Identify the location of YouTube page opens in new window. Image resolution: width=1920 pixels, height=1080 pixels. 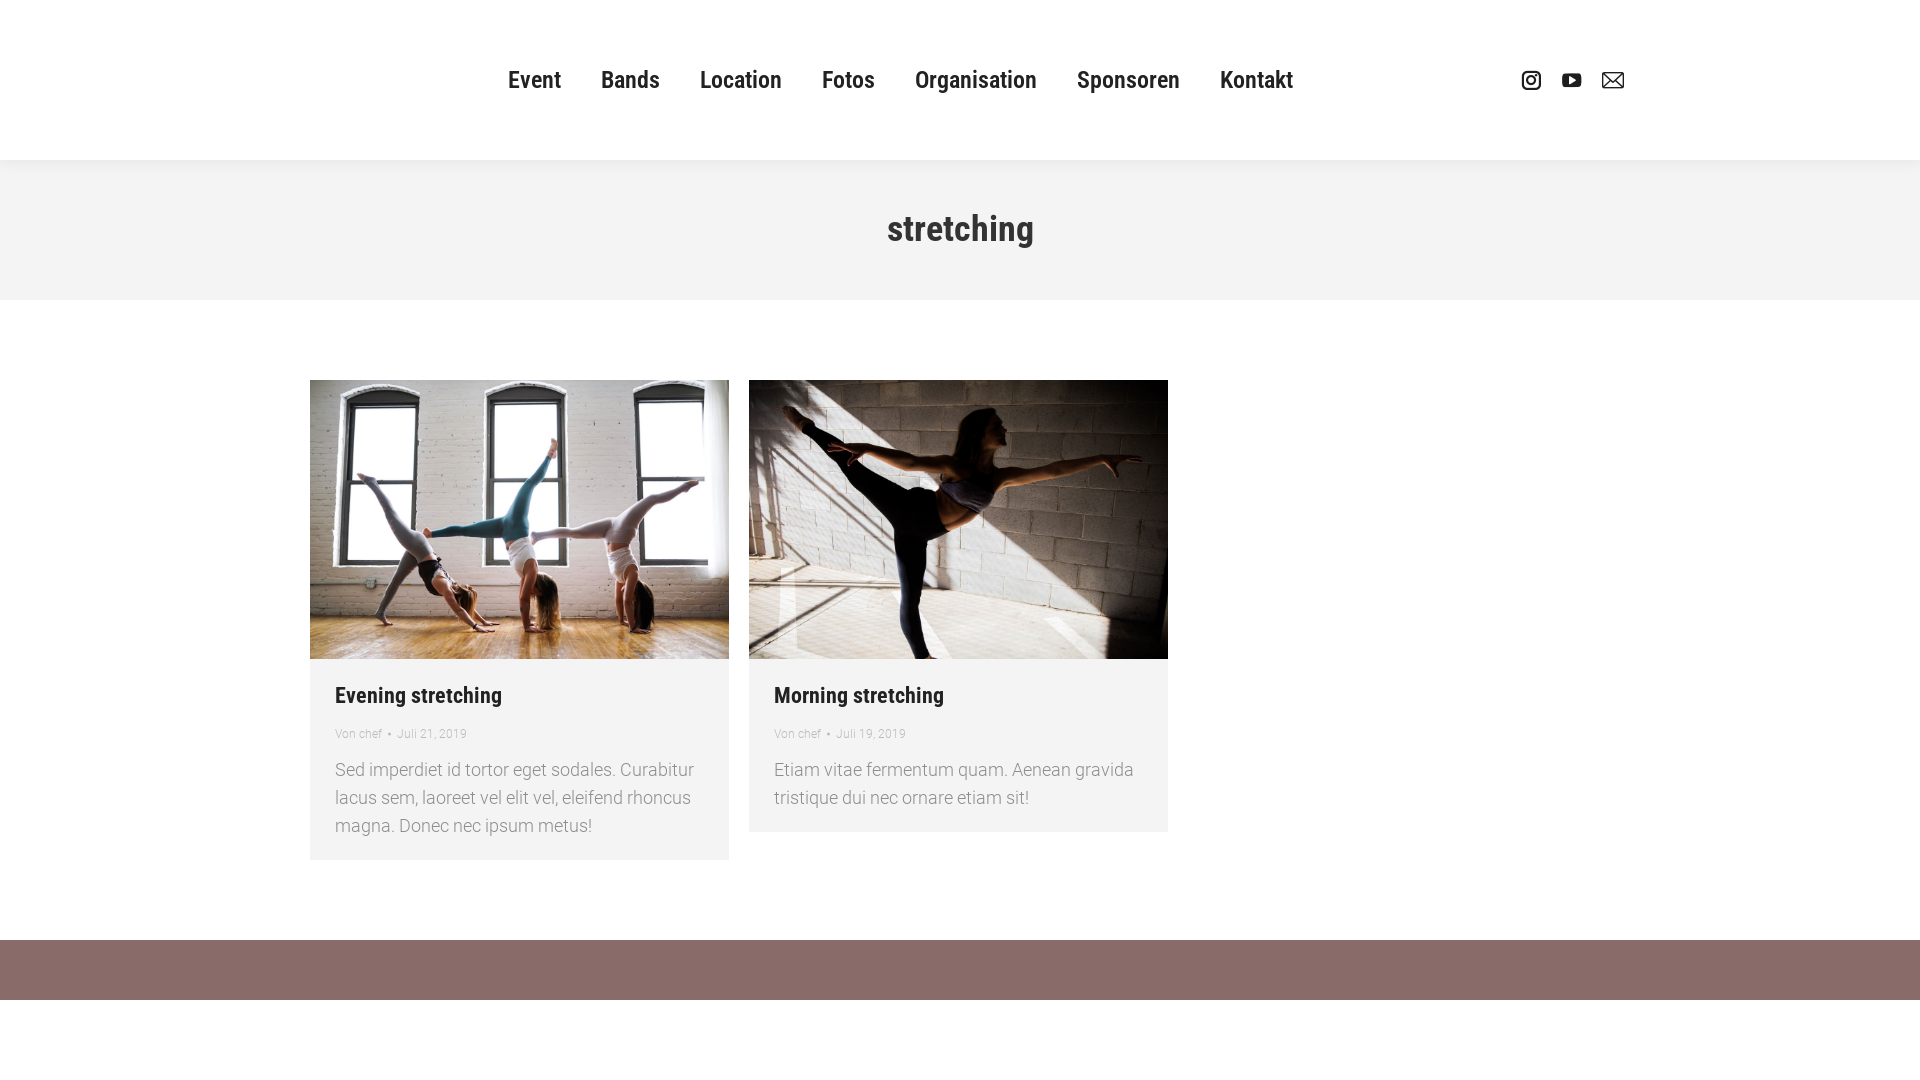
(1572, 80).